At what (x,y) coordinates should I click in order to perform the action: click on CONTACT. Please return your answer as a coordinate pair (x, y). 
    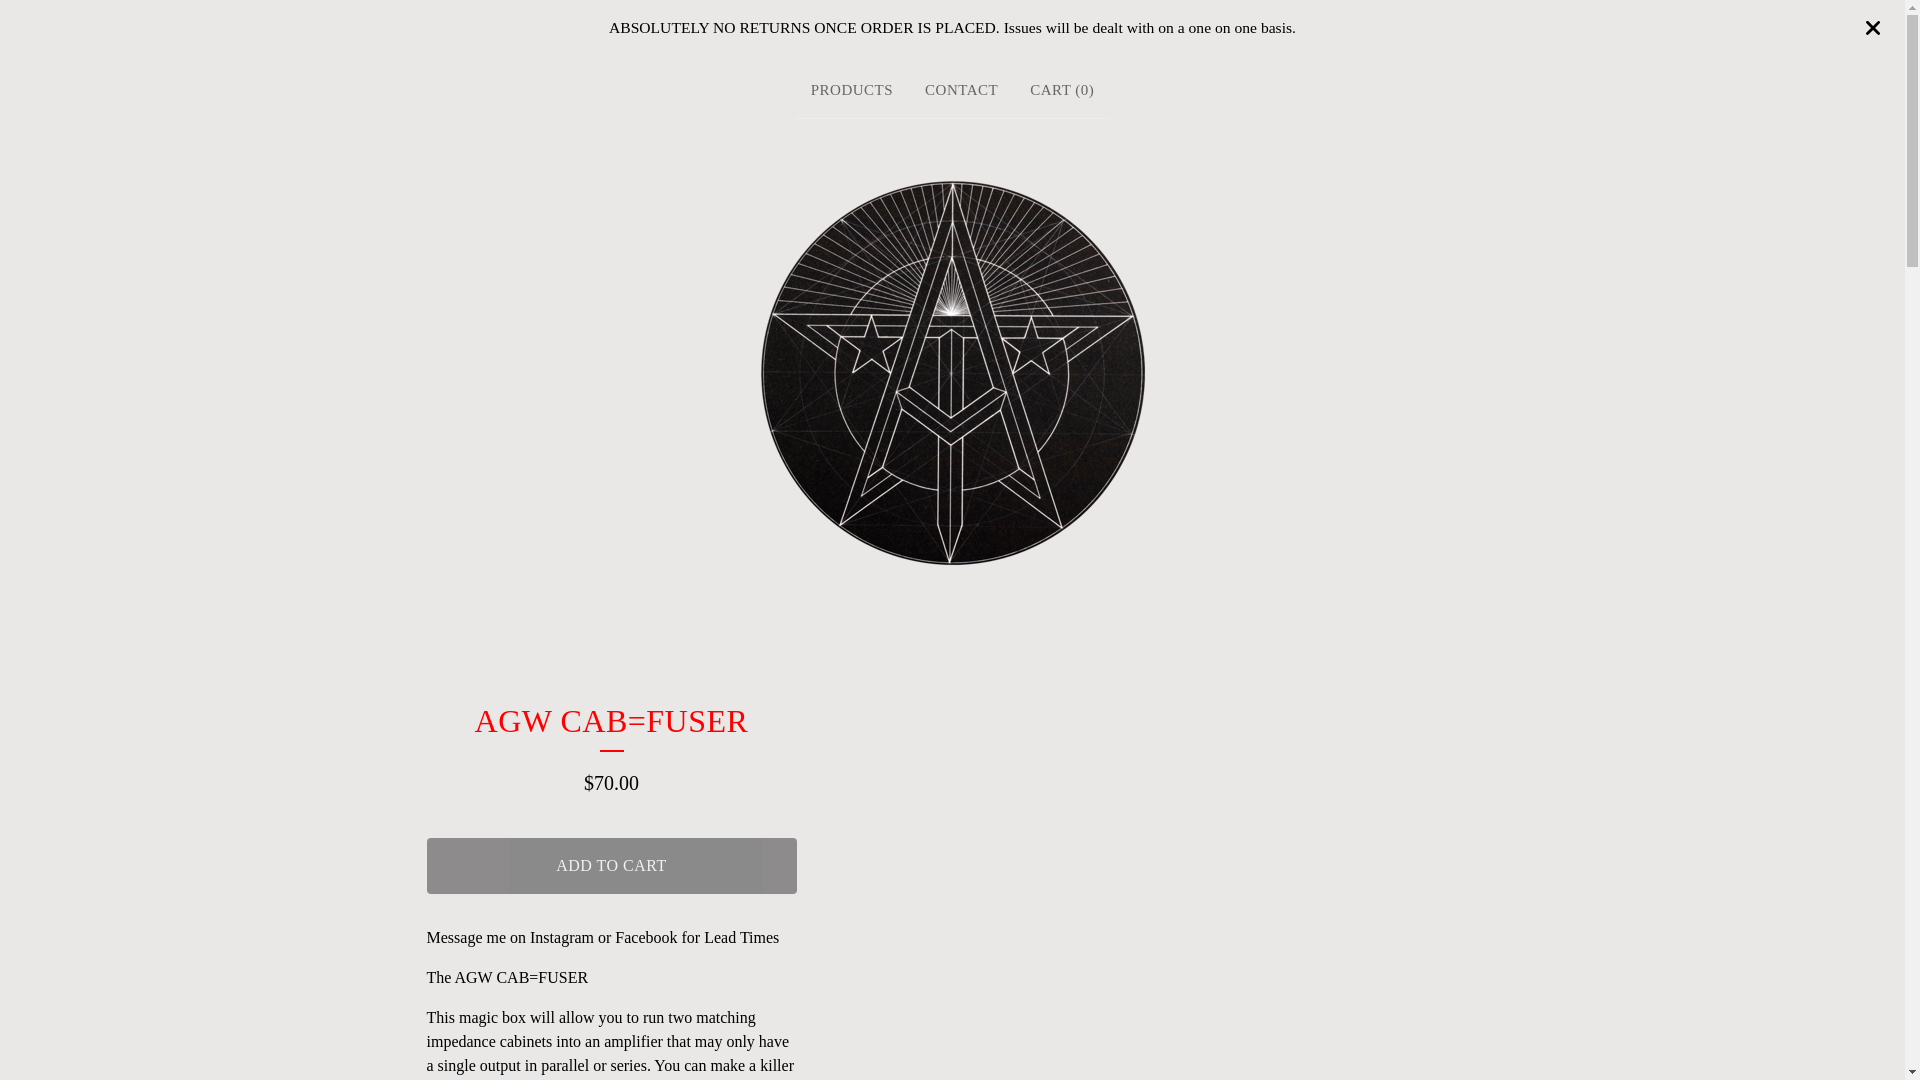
    Looking at the image, I should click on (962, 90).